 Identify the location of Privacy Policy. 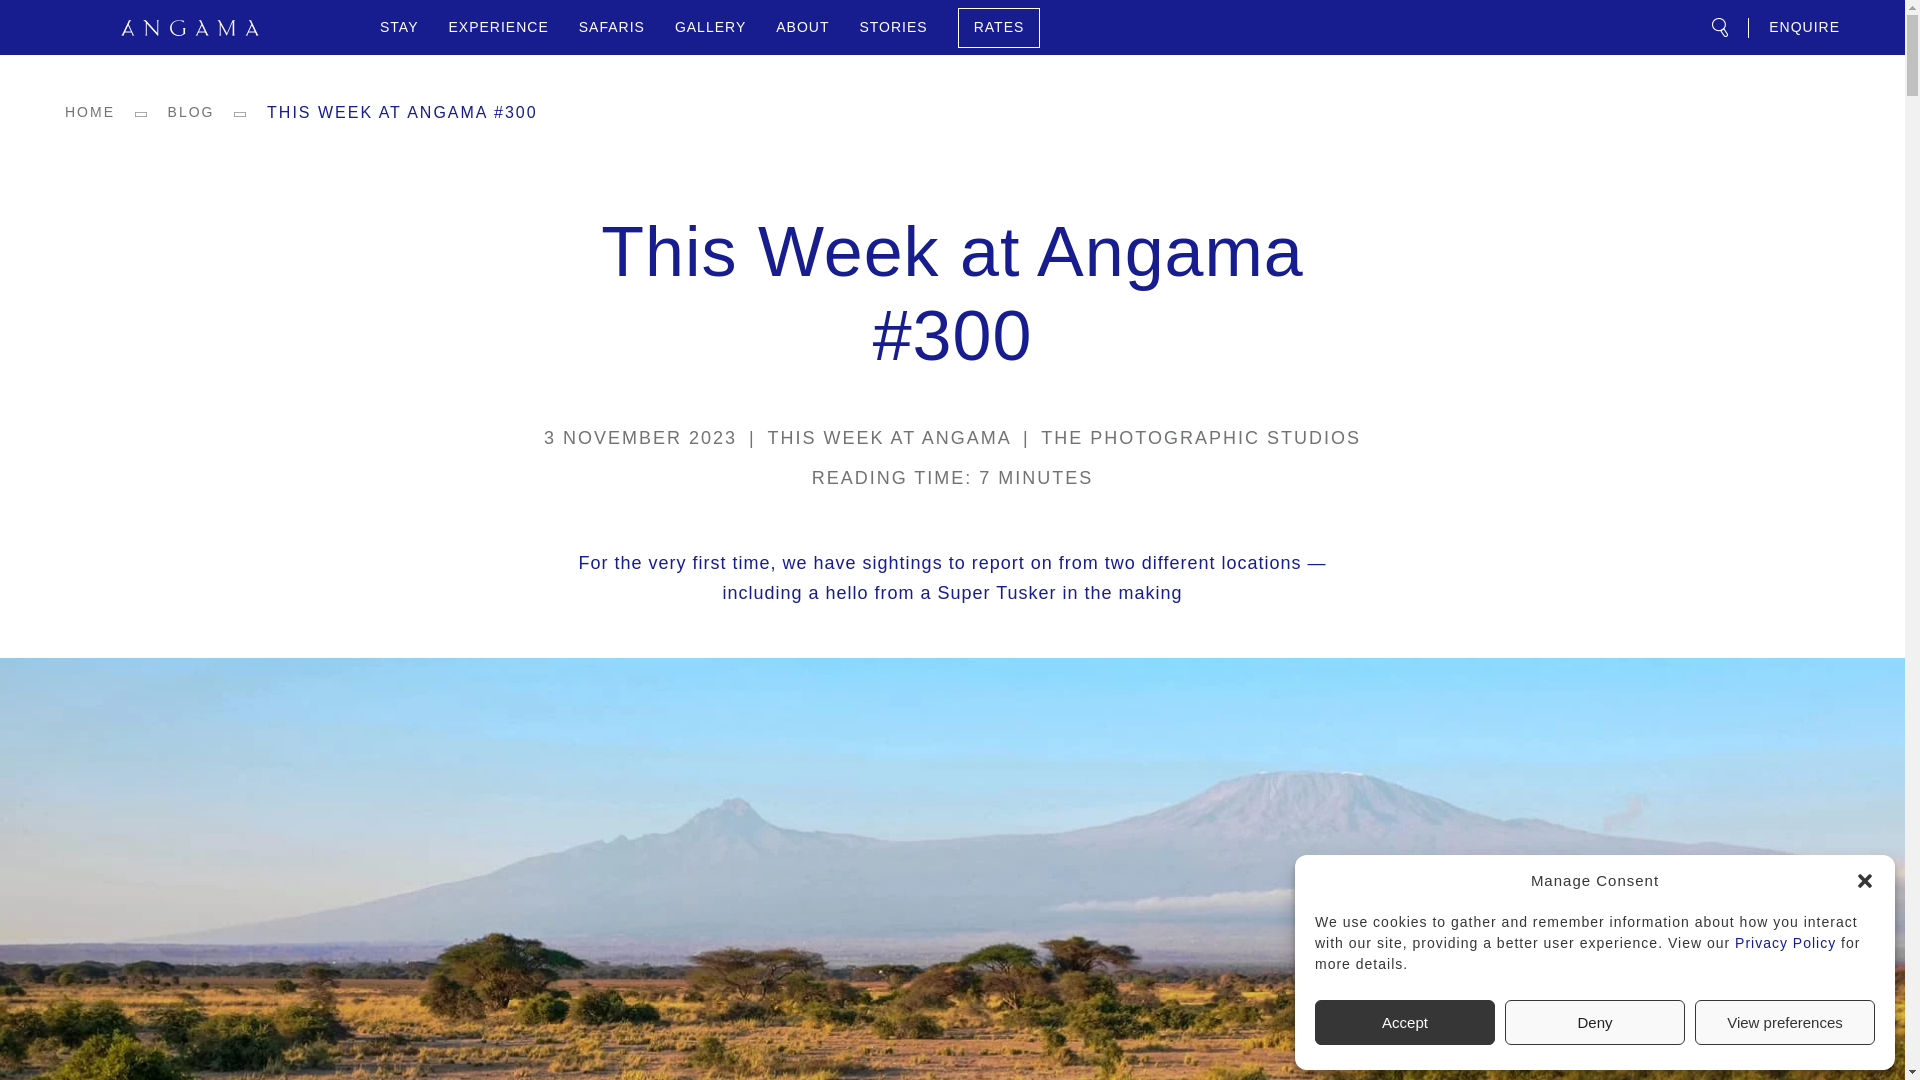
(1785, 943).